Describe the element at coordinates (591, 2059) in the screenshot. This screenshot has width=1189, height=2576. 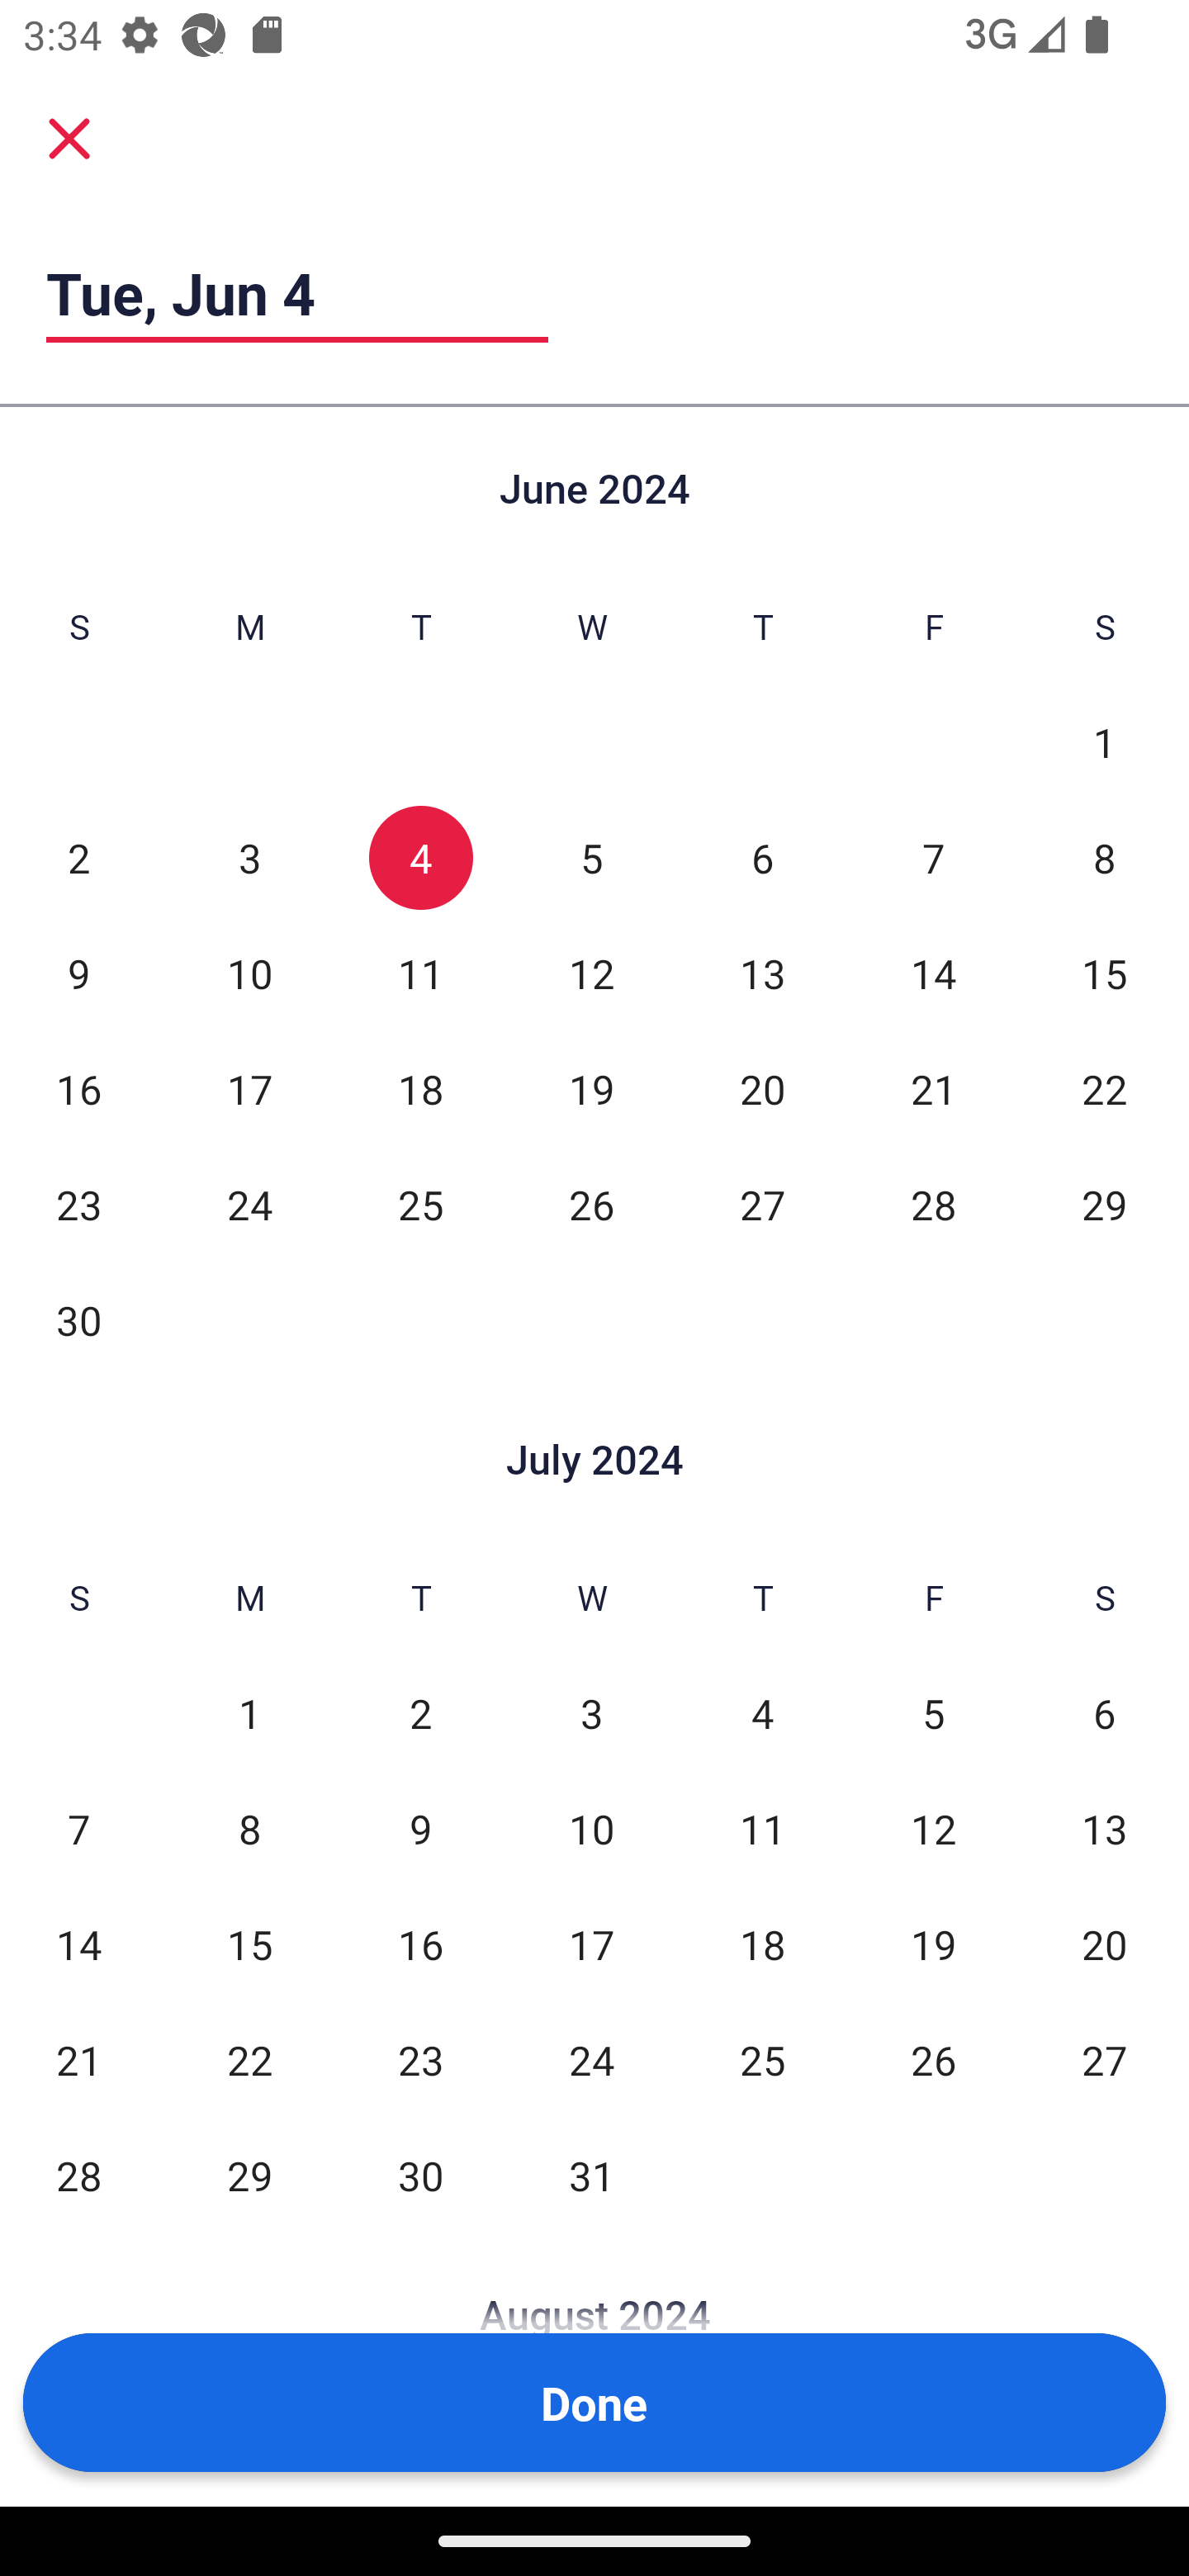
I see `24 Wed, Jul 24, Not Selected` at that location.